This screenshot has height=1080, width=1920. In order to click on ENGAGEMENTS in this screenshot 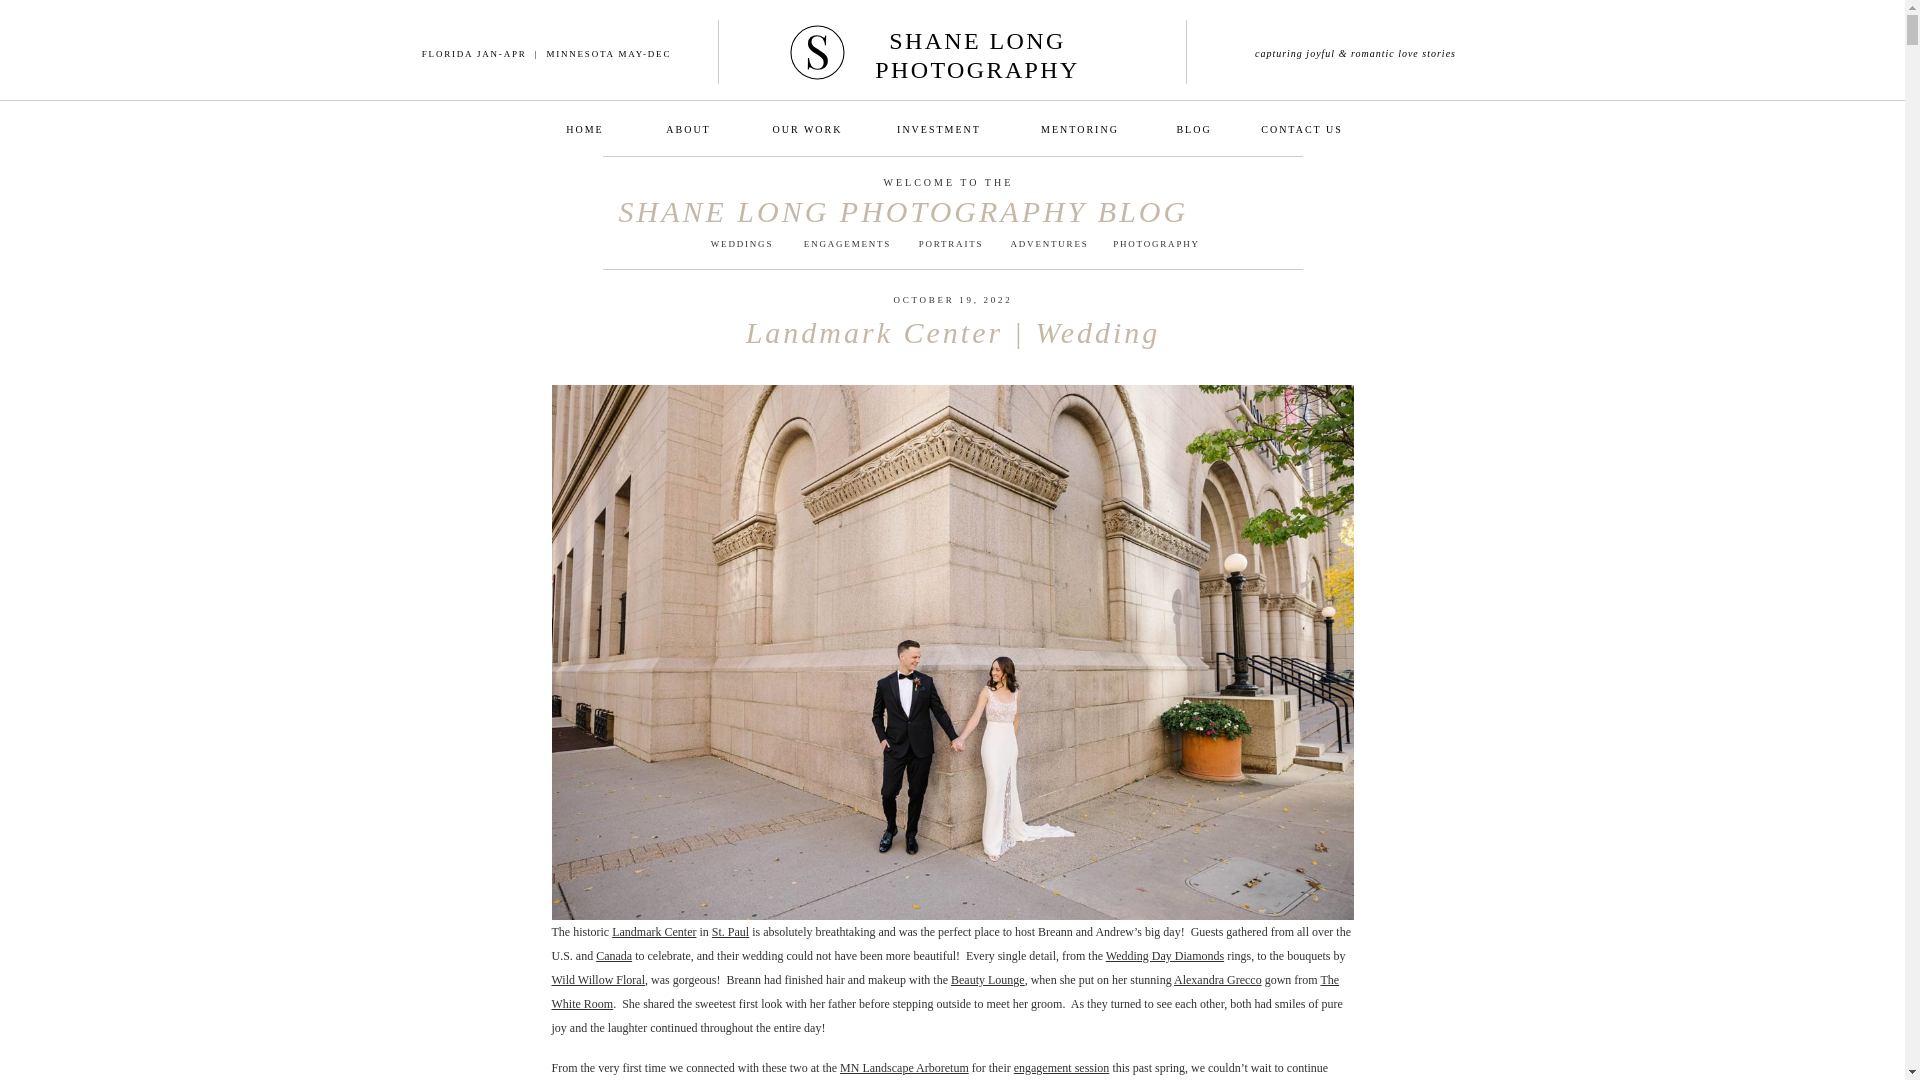, I will do `click(848, 248)`.